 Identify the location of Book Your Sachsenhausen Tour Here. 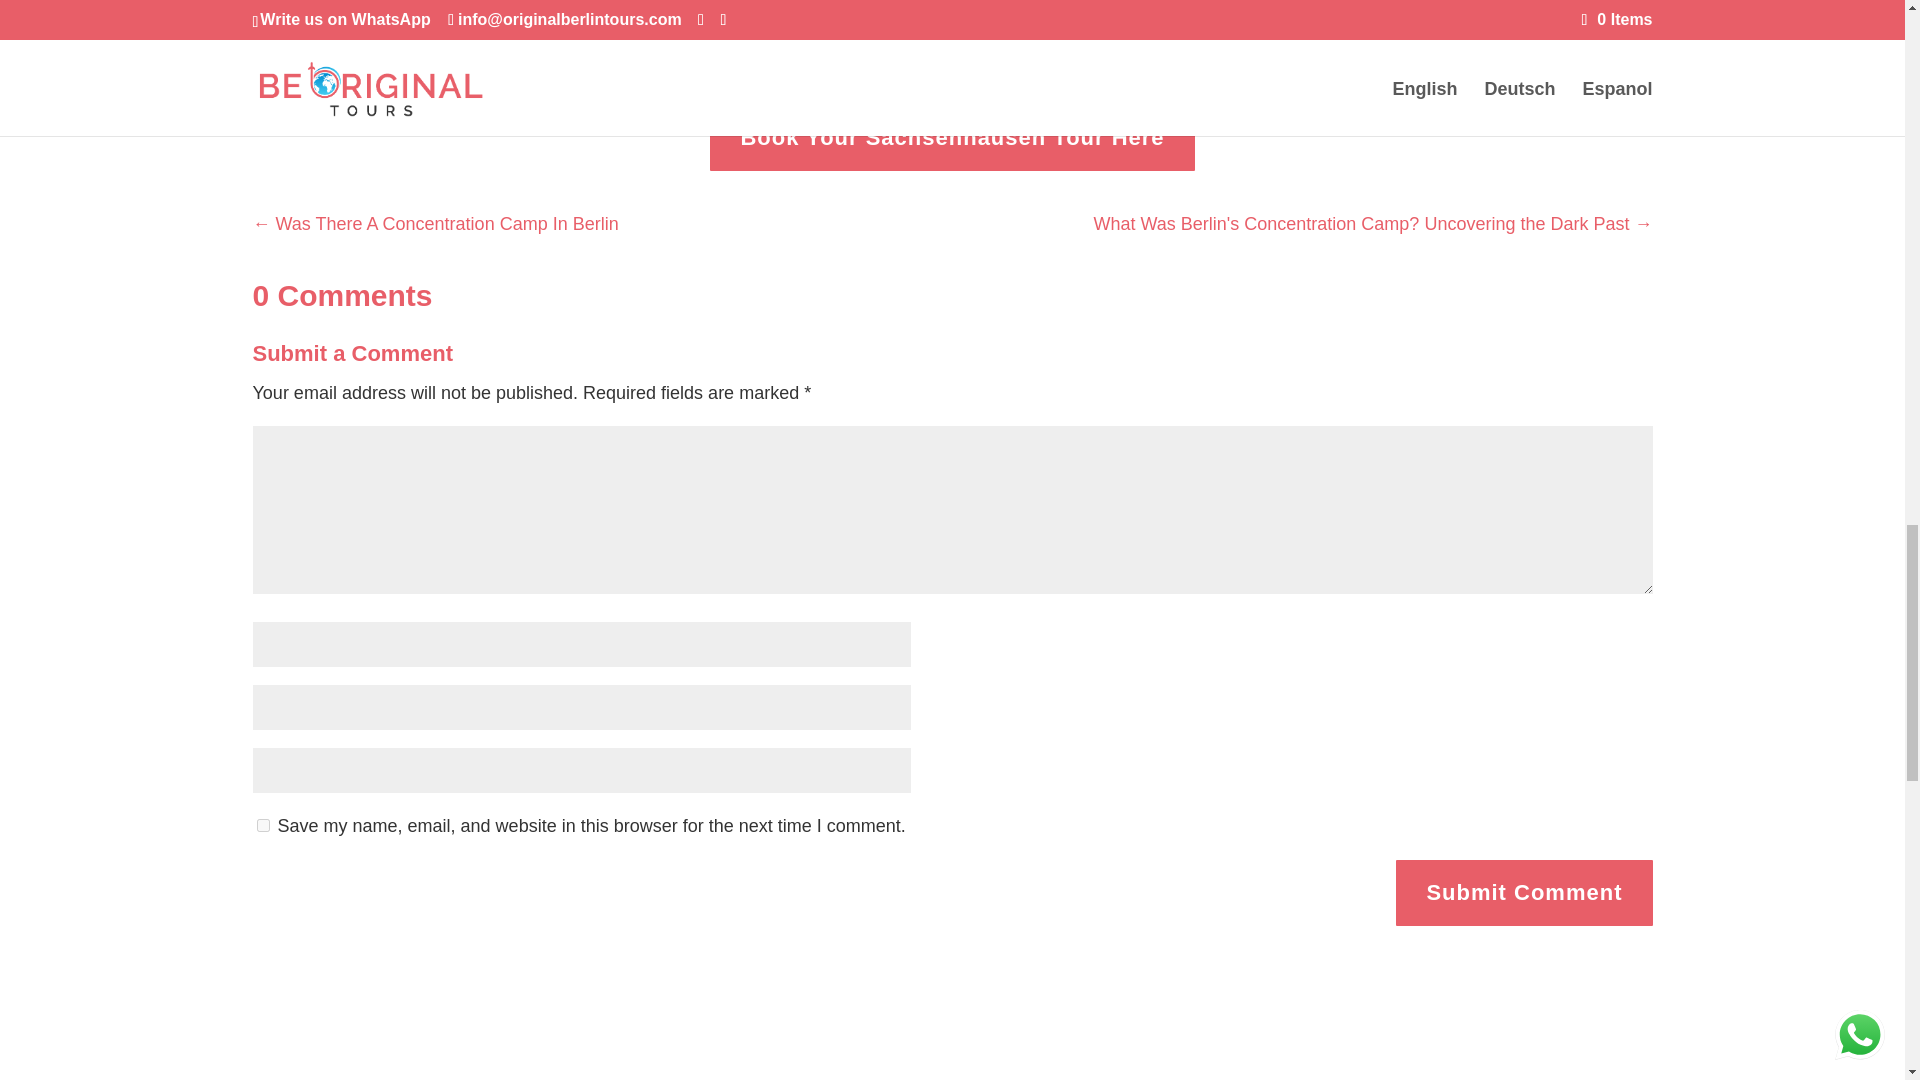
(952, 136).